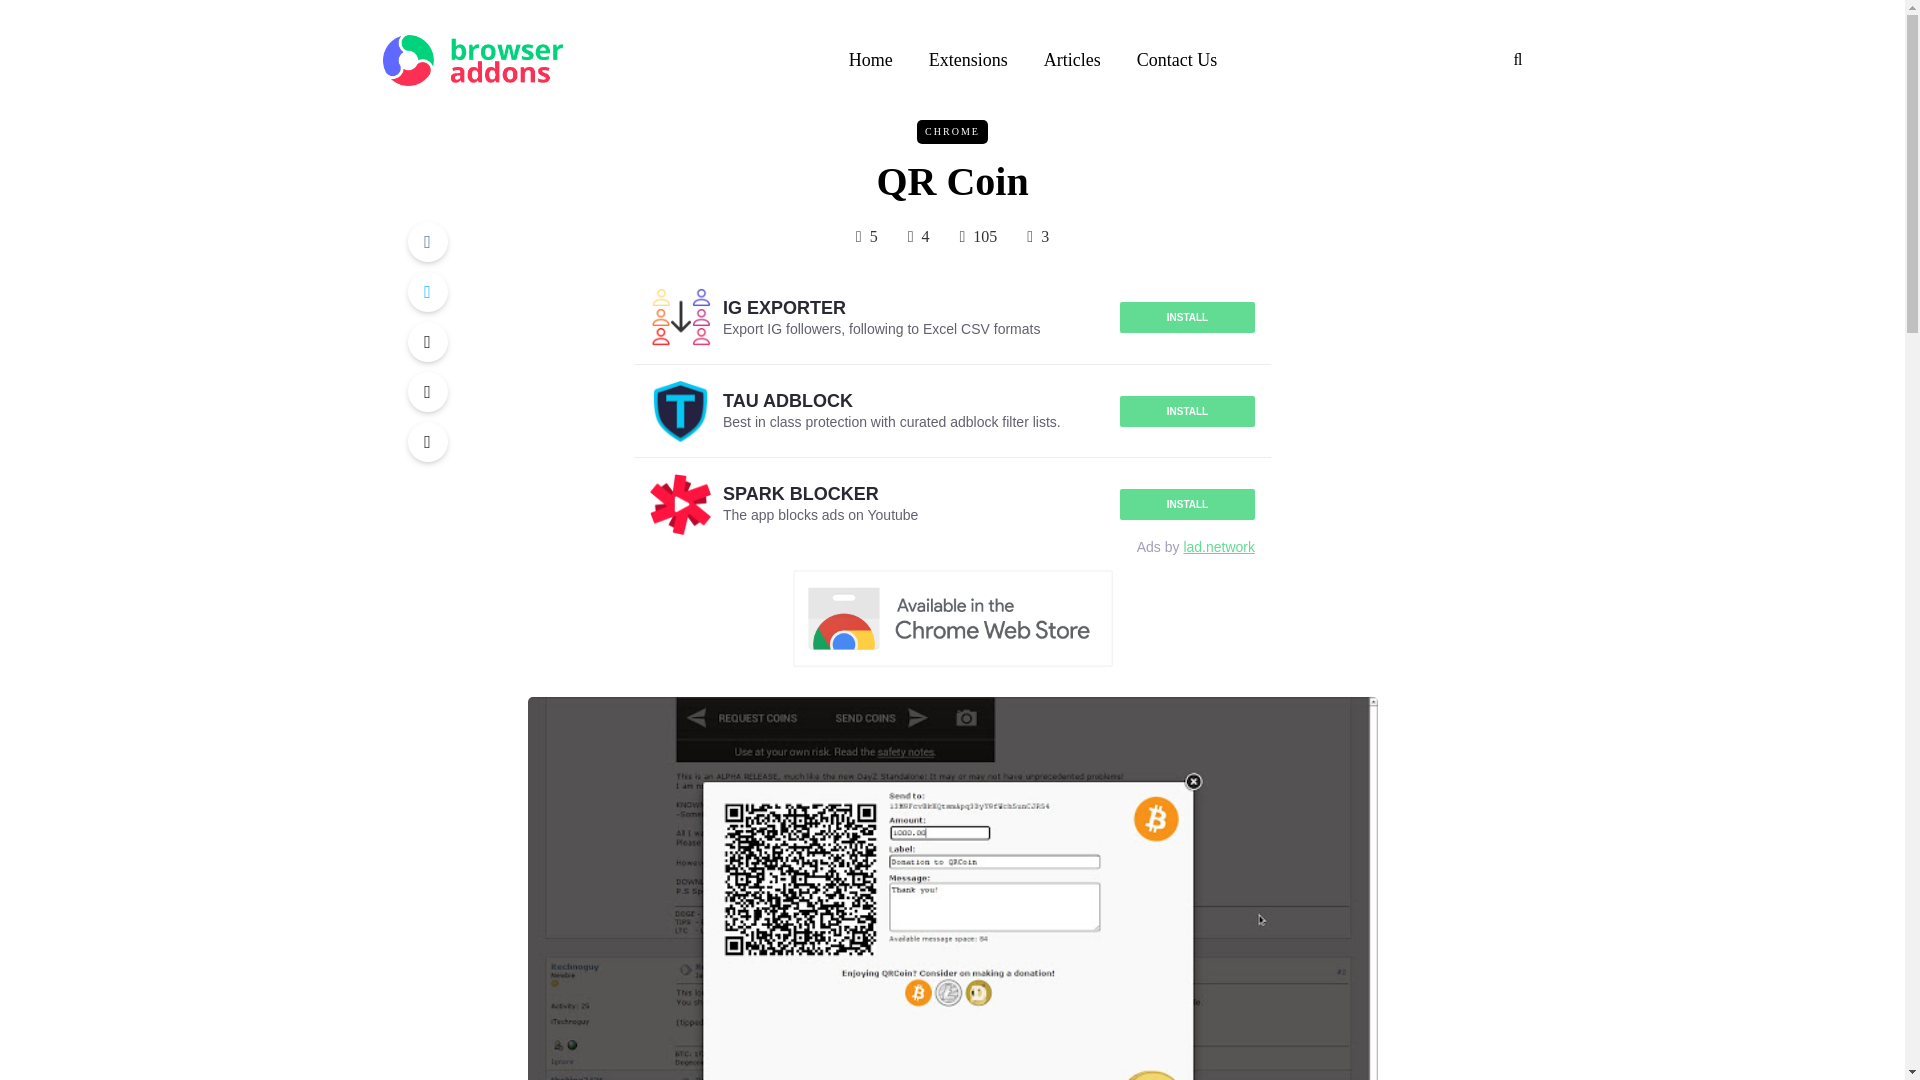 This screenshot has height=1080, width=1920. Describe the element at coordinates (870, 60) in the screenshot. I see `Home` at that location.